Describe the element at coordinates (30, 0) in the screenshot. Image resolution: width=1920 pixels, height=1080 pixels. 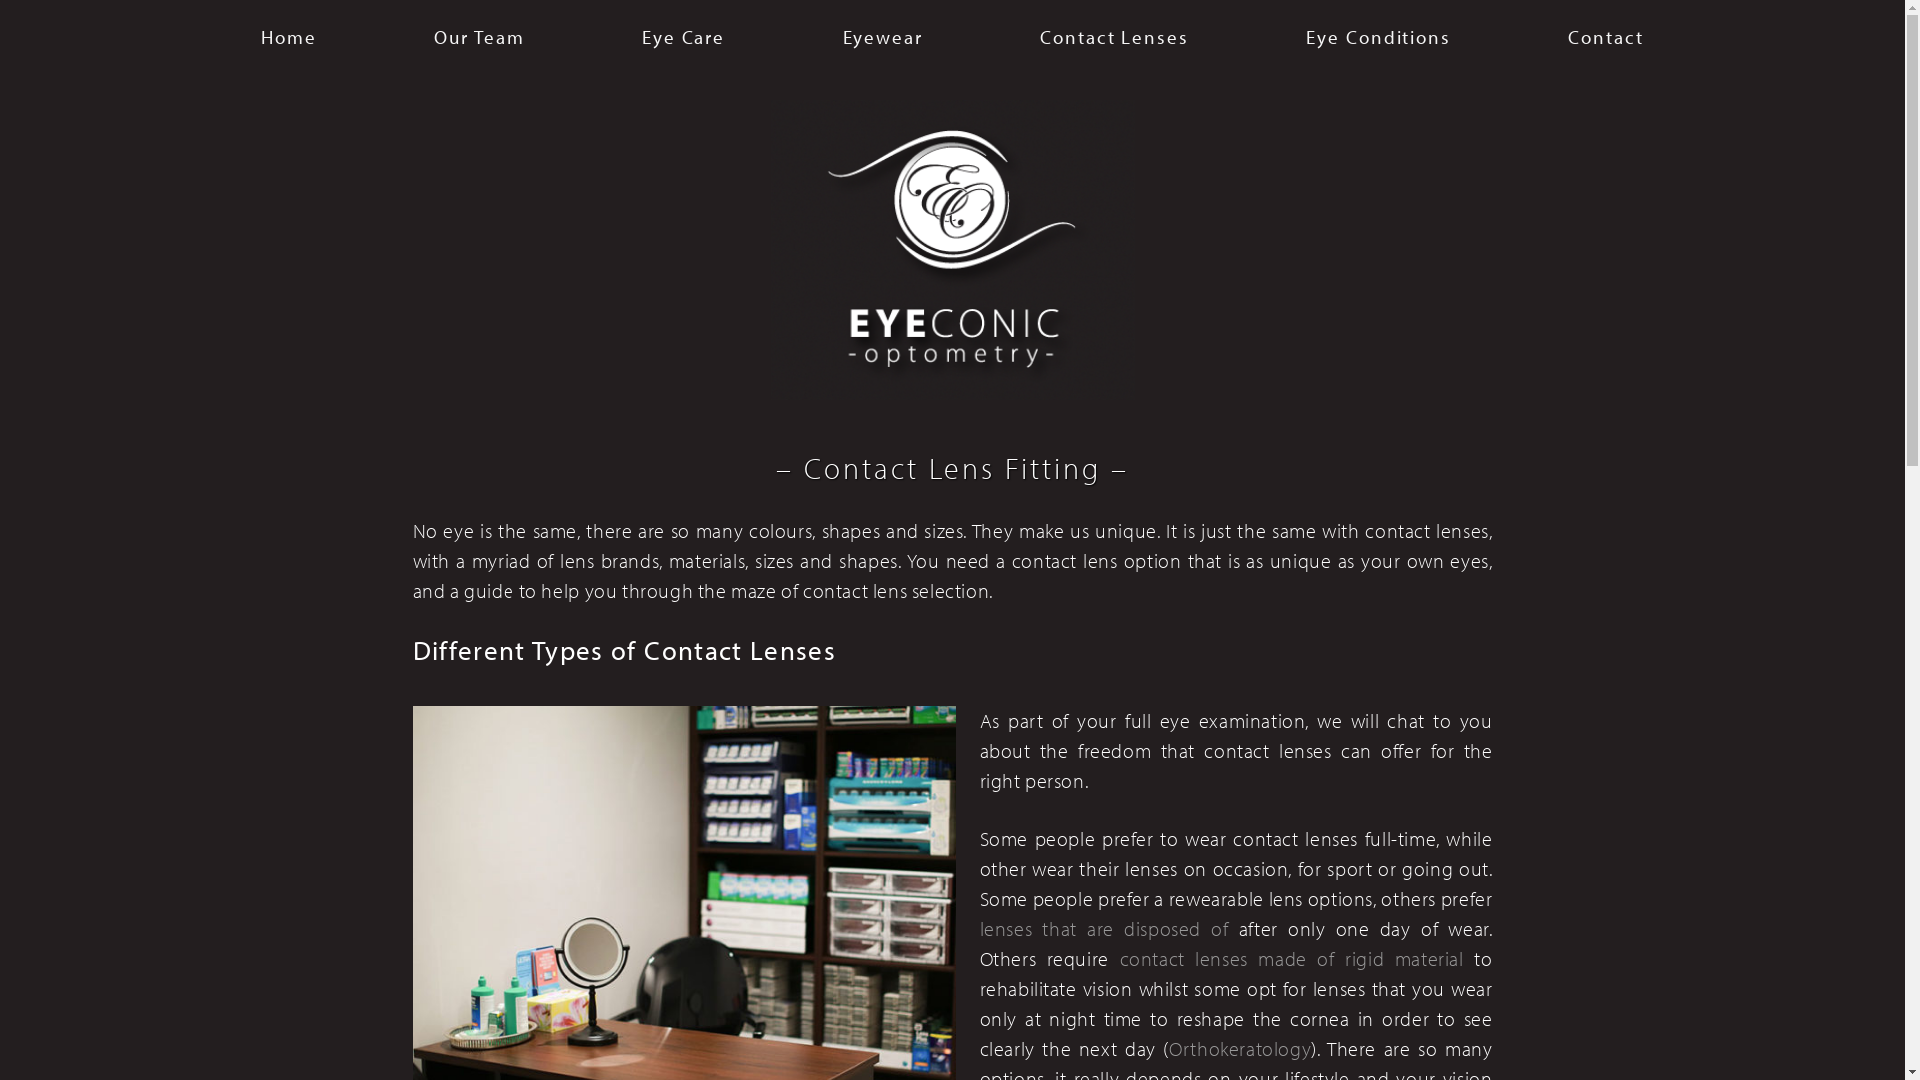
I see `Skip to primary navigation` at that location.